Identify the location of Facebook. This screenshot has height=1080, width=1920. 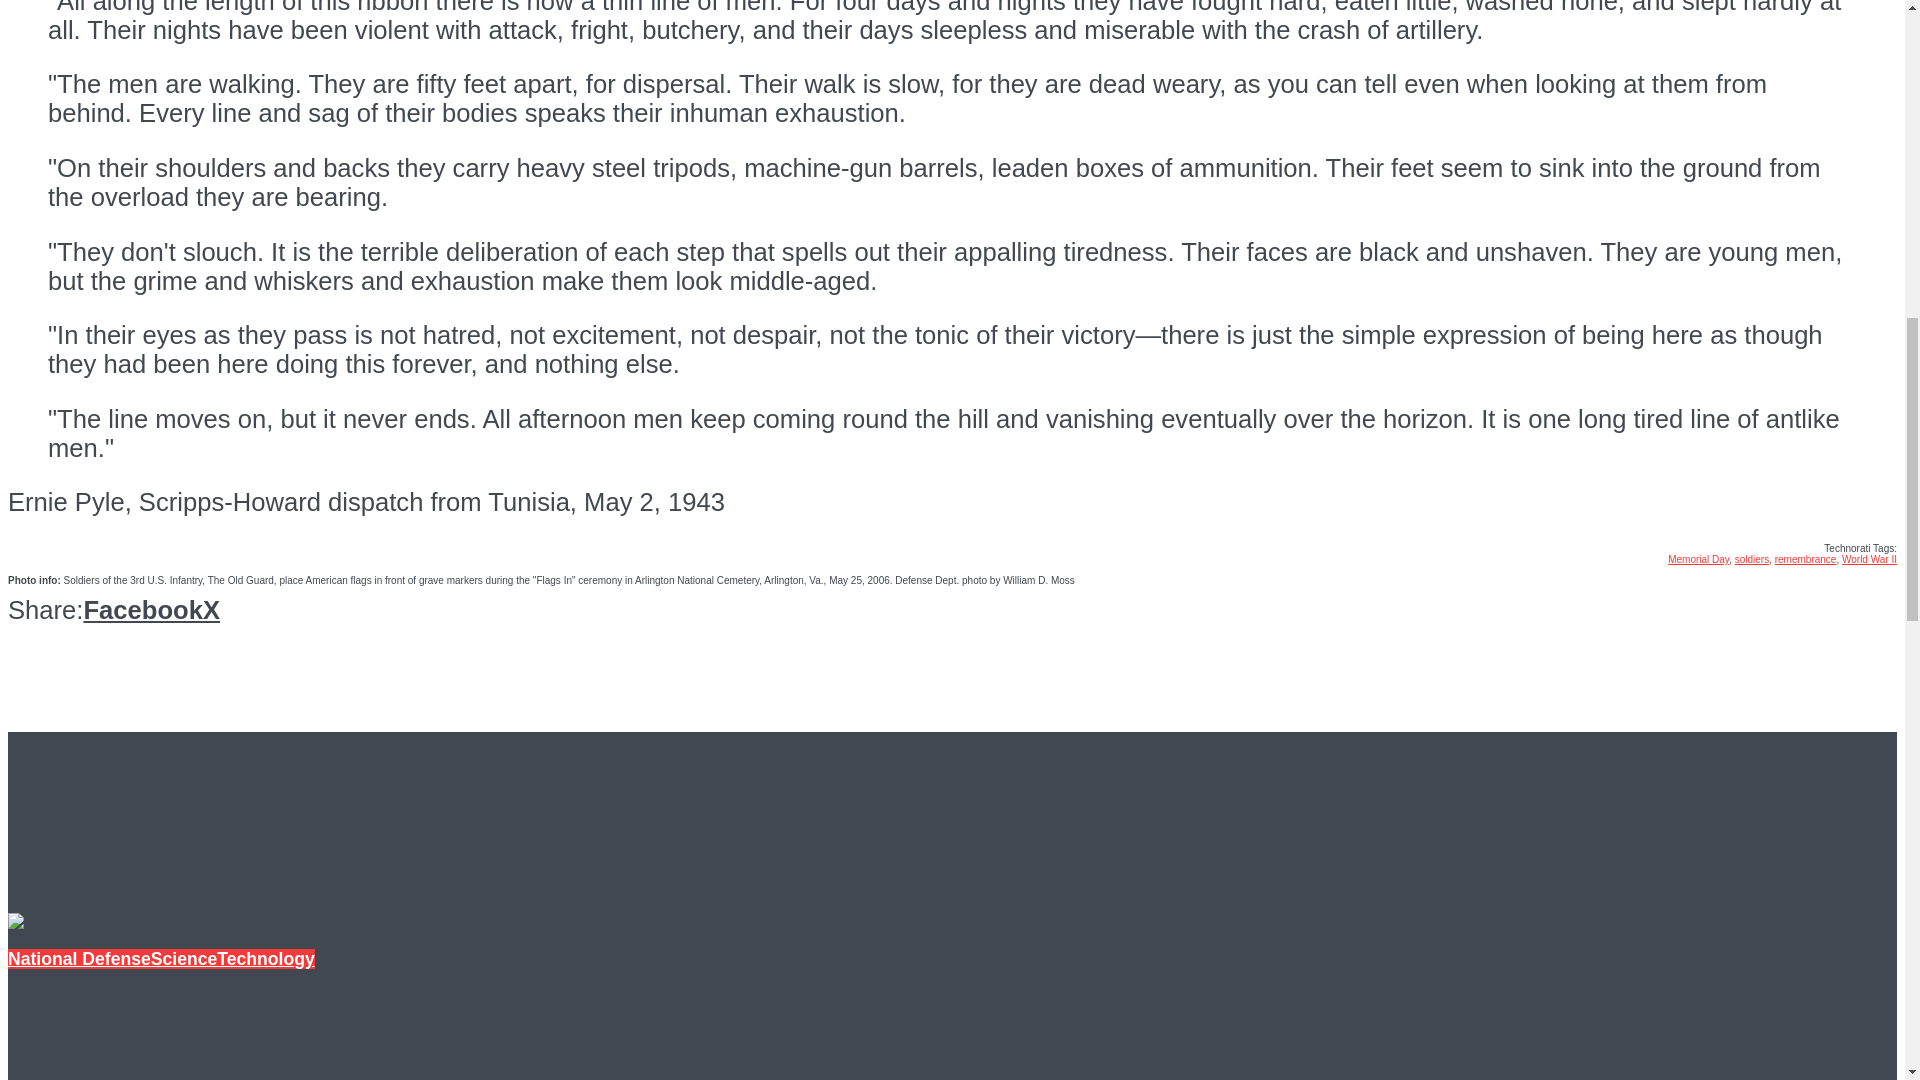
(142, 610).